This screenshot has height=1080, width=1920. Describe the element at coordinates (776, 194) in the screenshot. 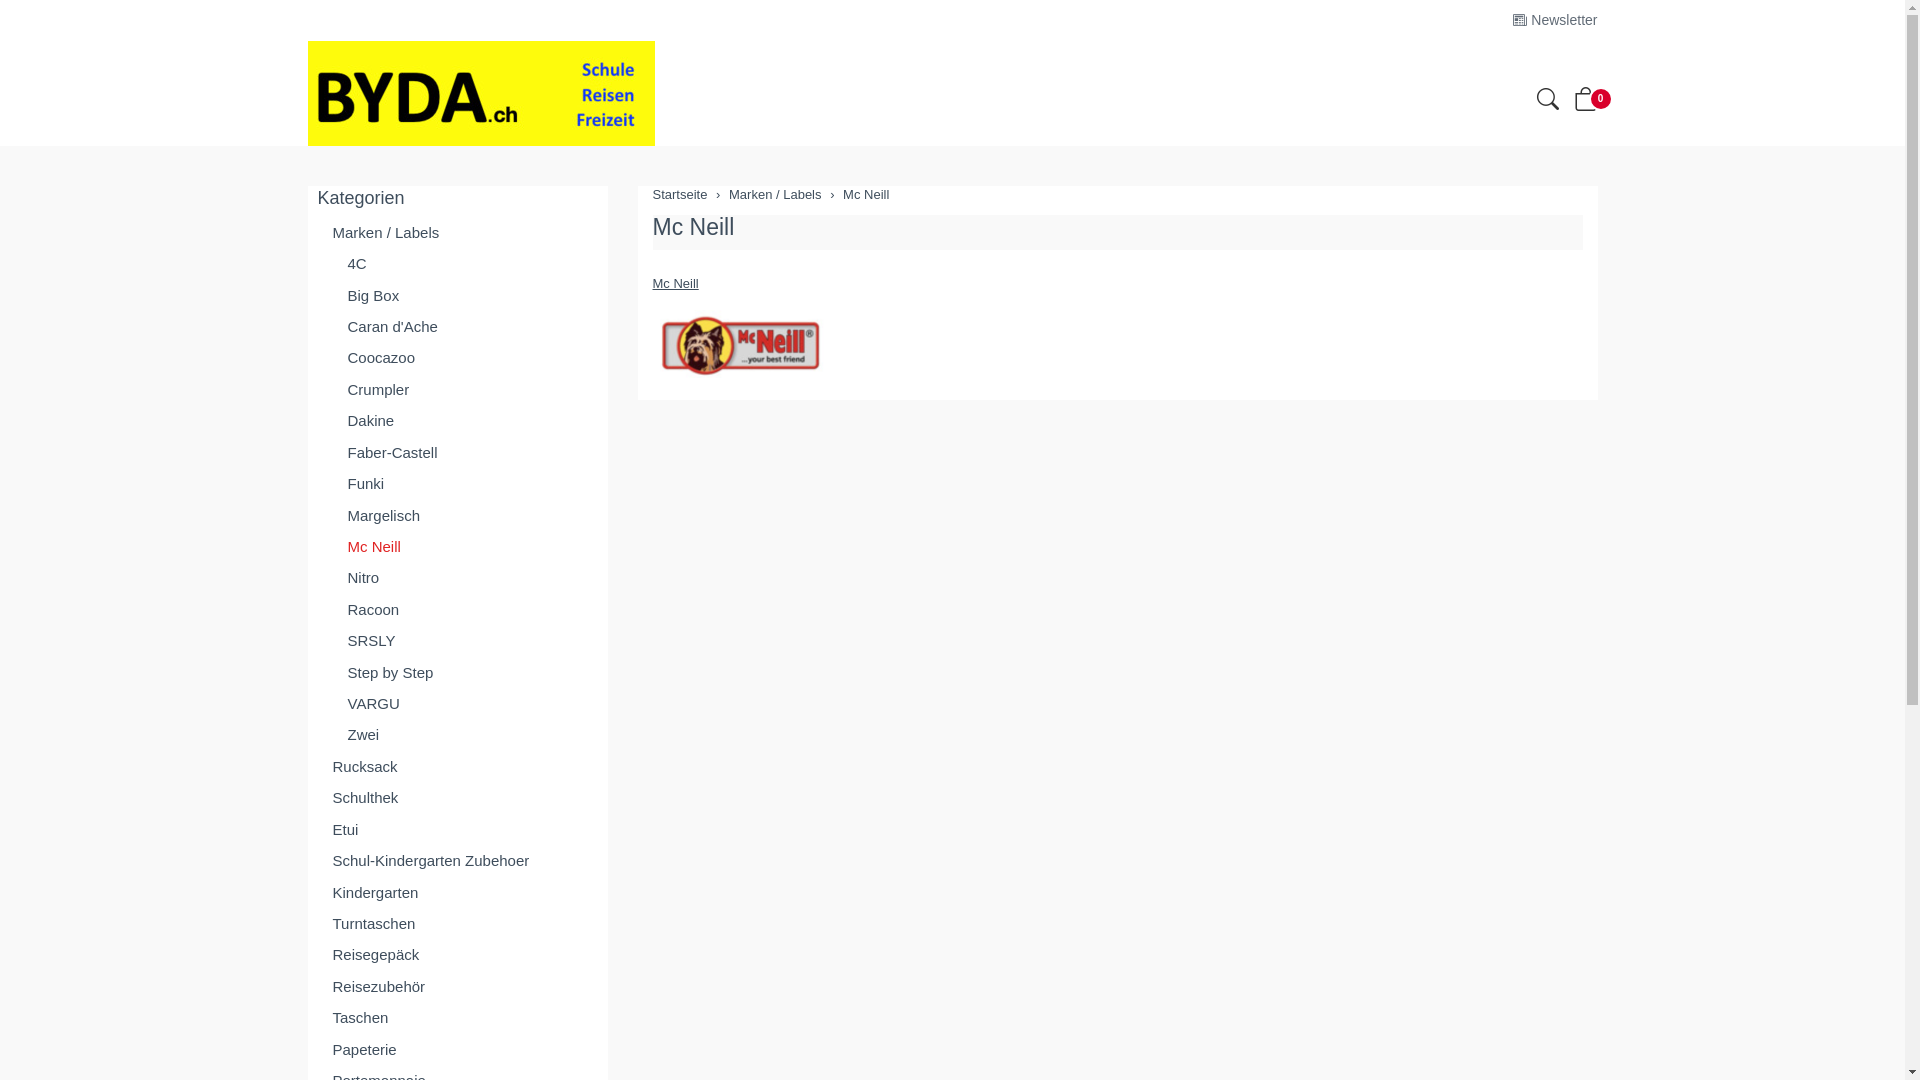

I see `Marken / Labels` at that location.